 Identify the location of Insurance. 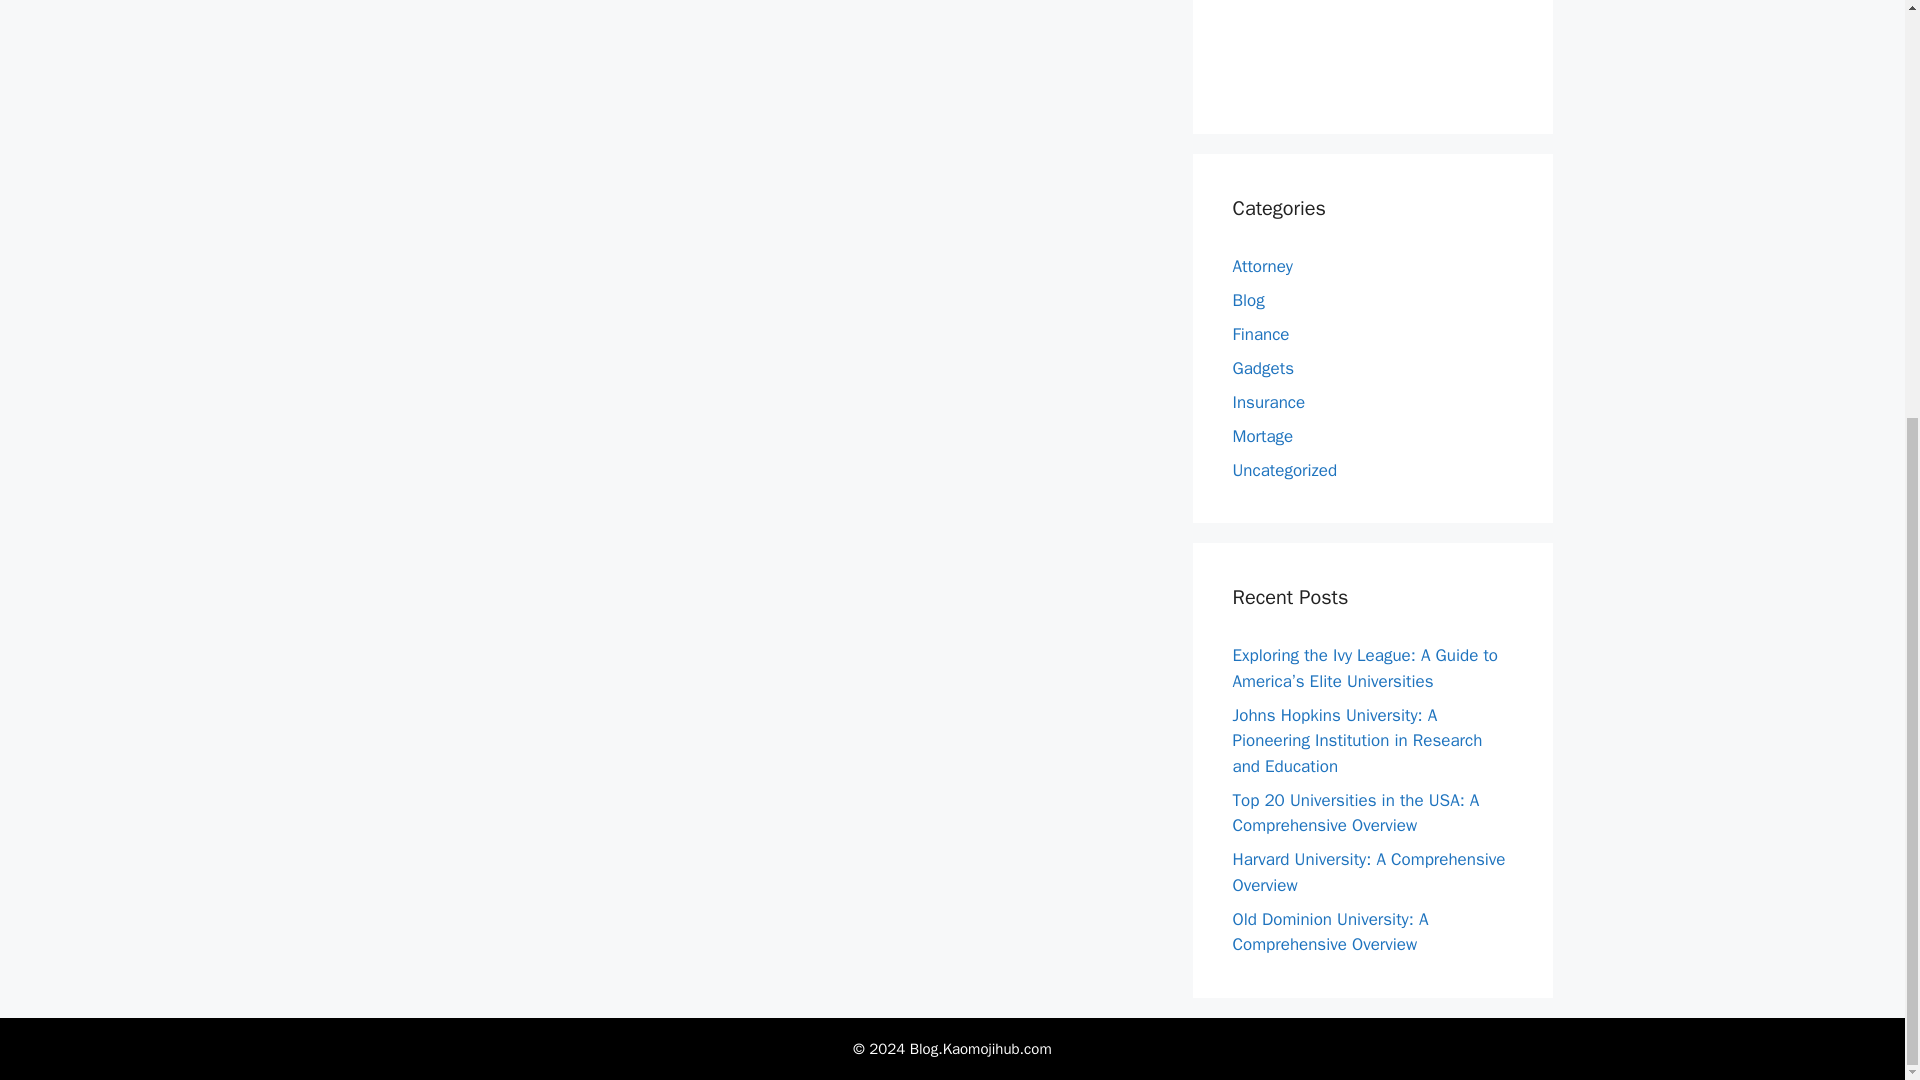
(1268, 402).